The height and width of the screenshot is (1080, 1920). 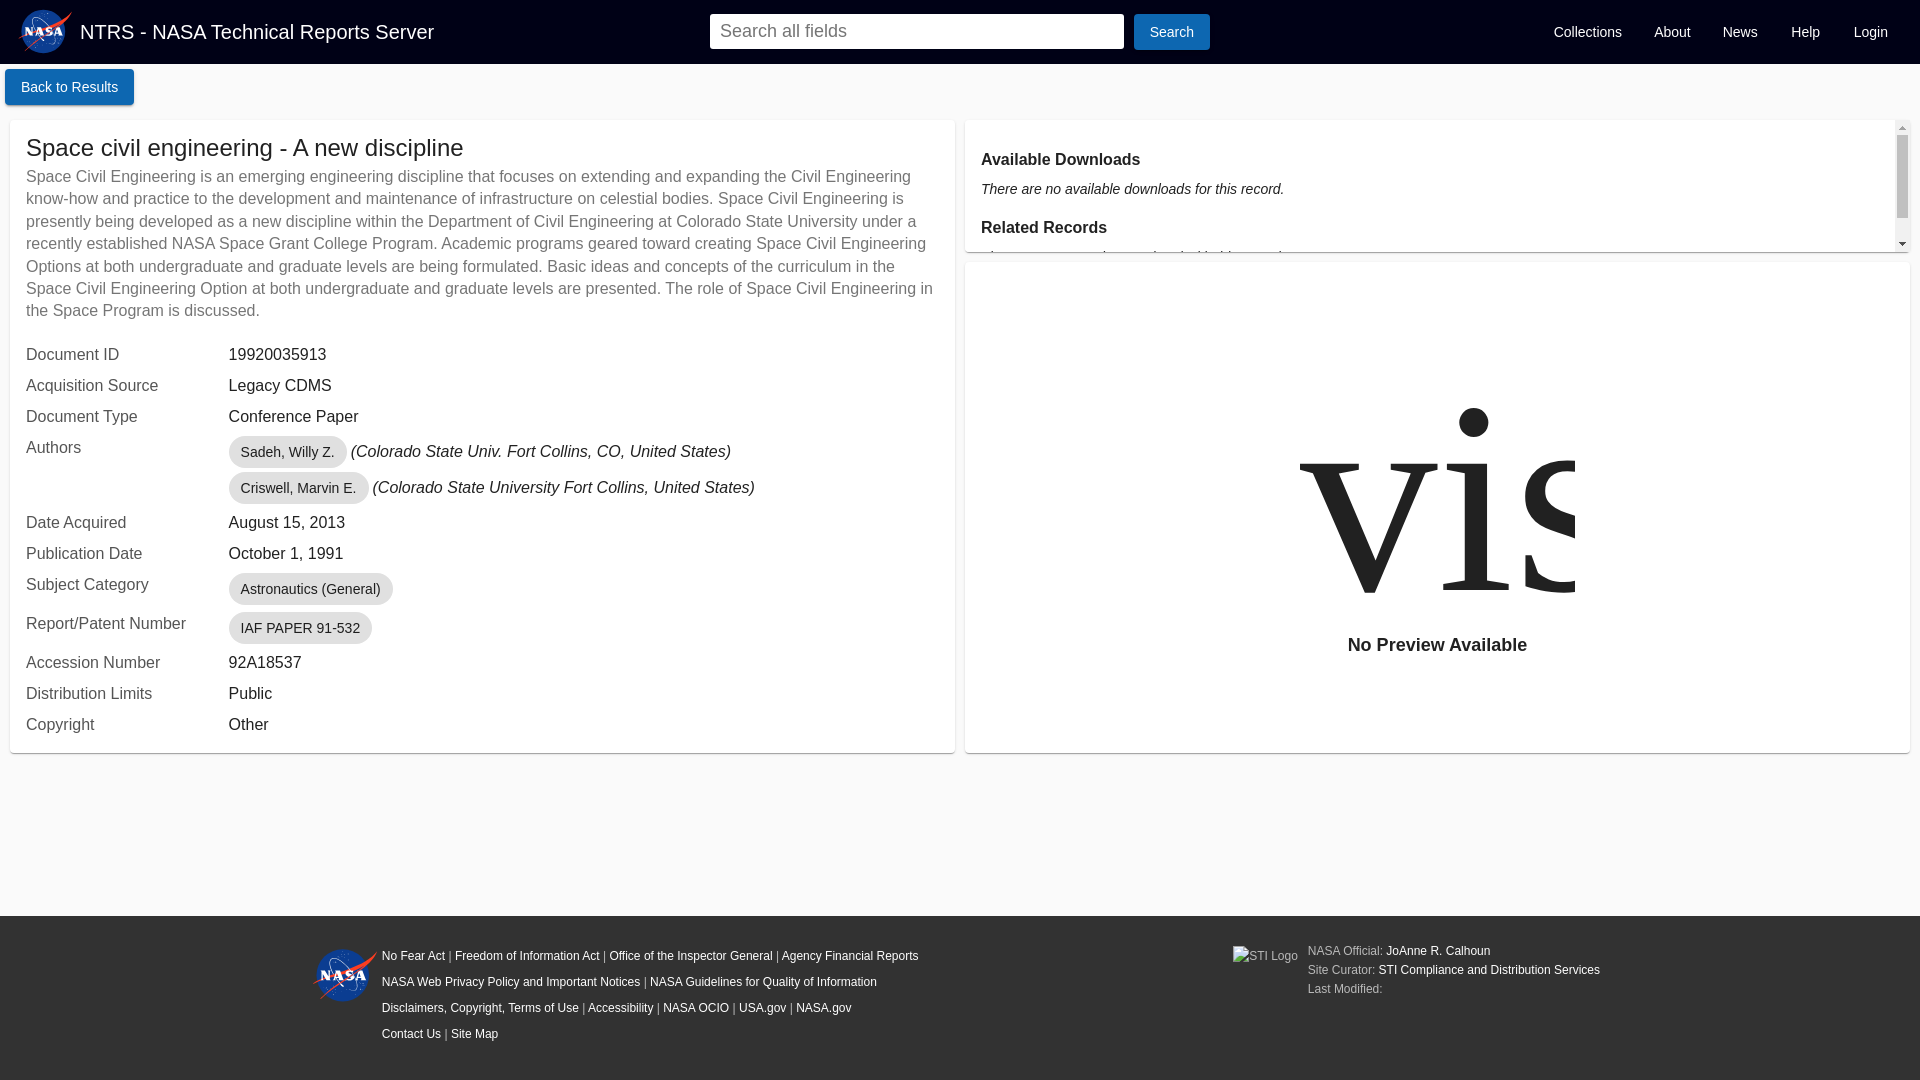 What do you see at coordinates (1870, 32) in the screenshot?
I see `Login` at bounding box center [1870, 32].